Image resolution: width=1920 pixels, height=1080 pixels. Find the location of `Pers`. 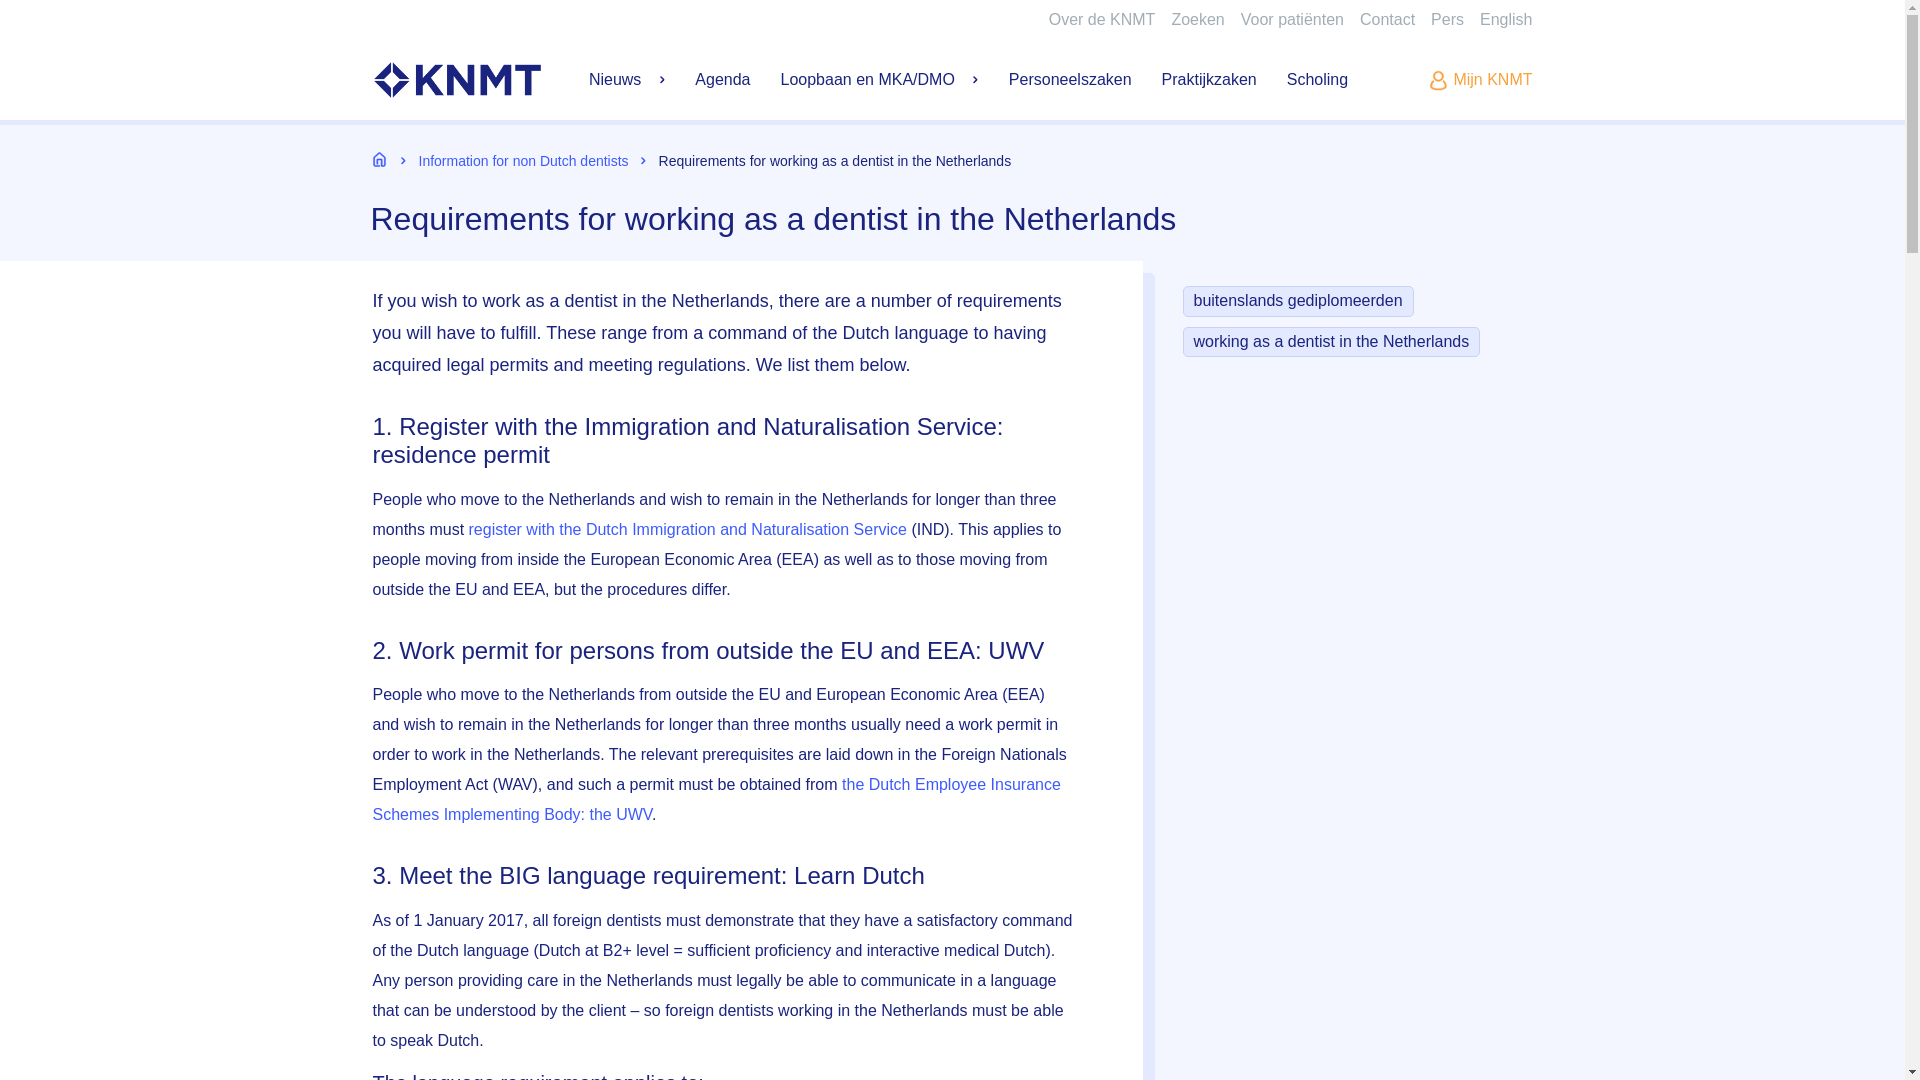

Pers is located at coordinates (1446, 19).